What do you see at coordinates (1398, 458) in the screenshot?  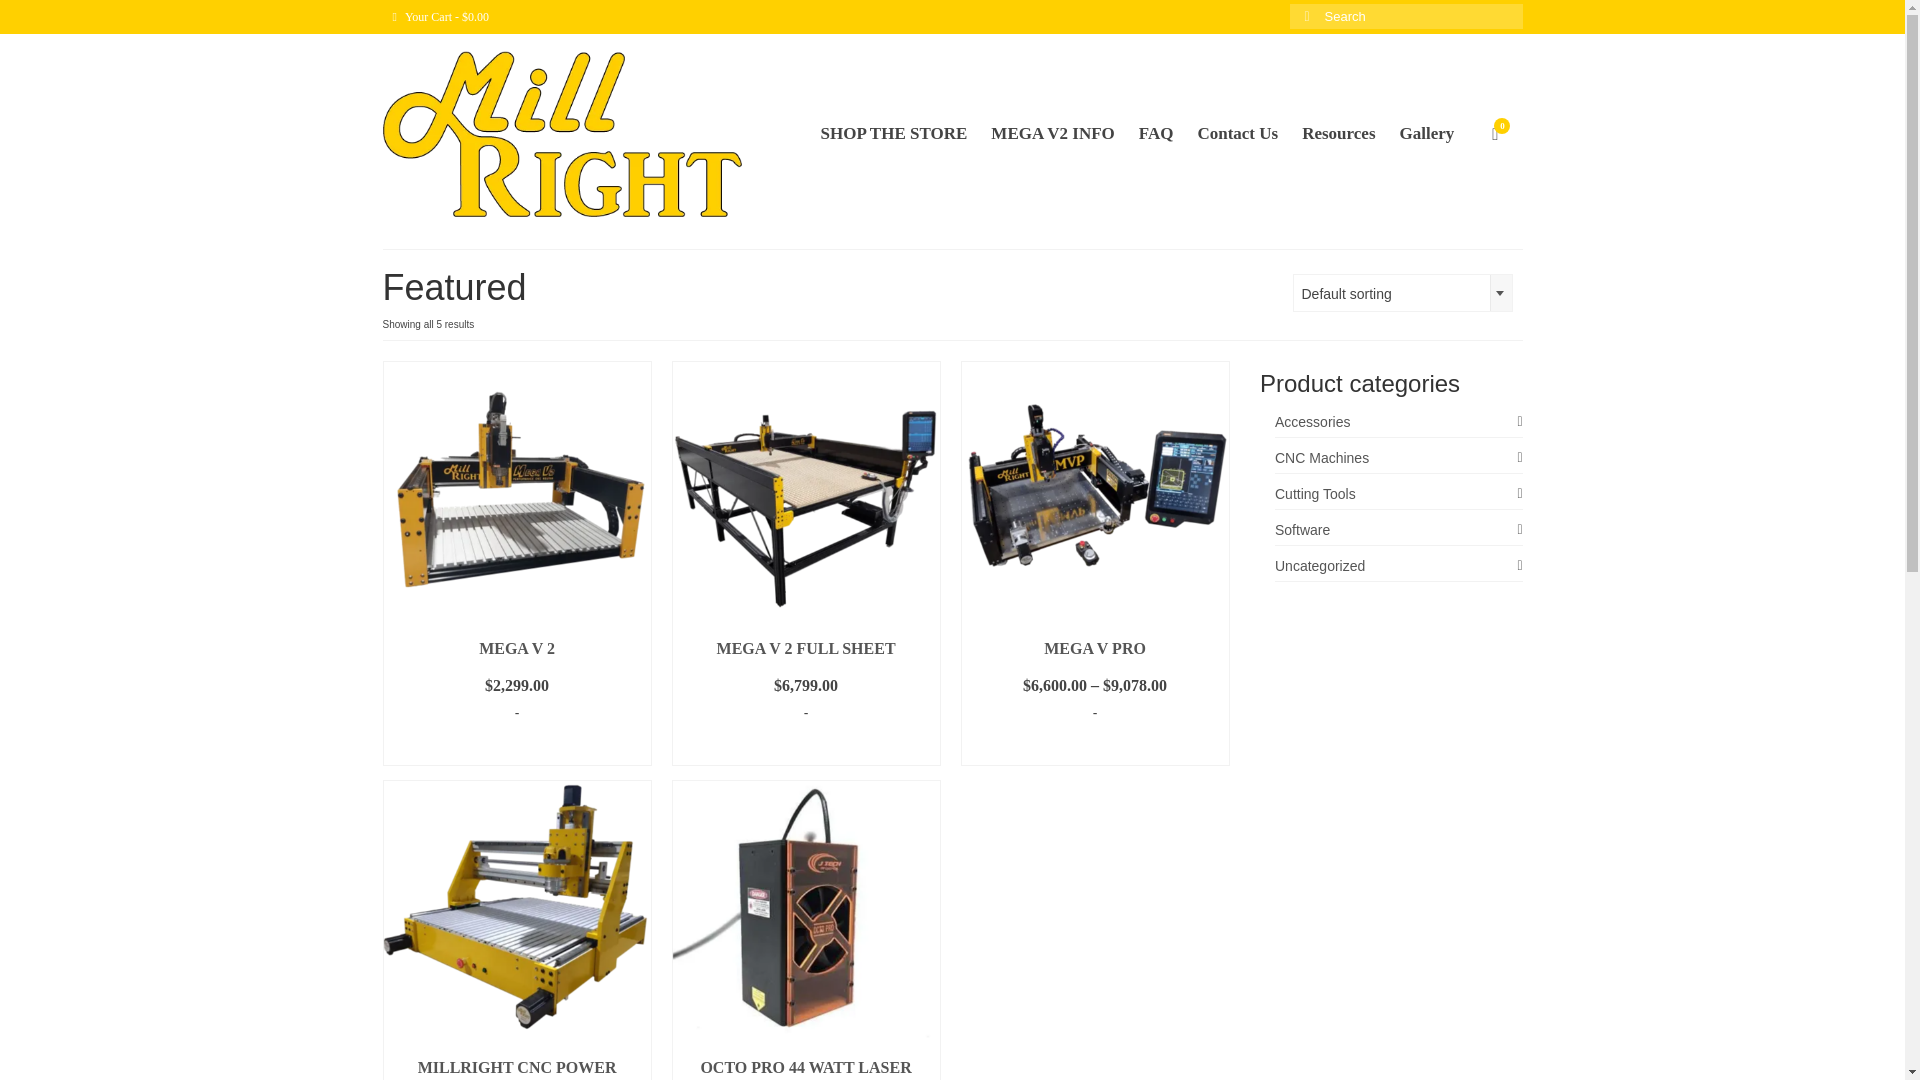 I see `CNC Machines` at bounding box center [1398, 458].